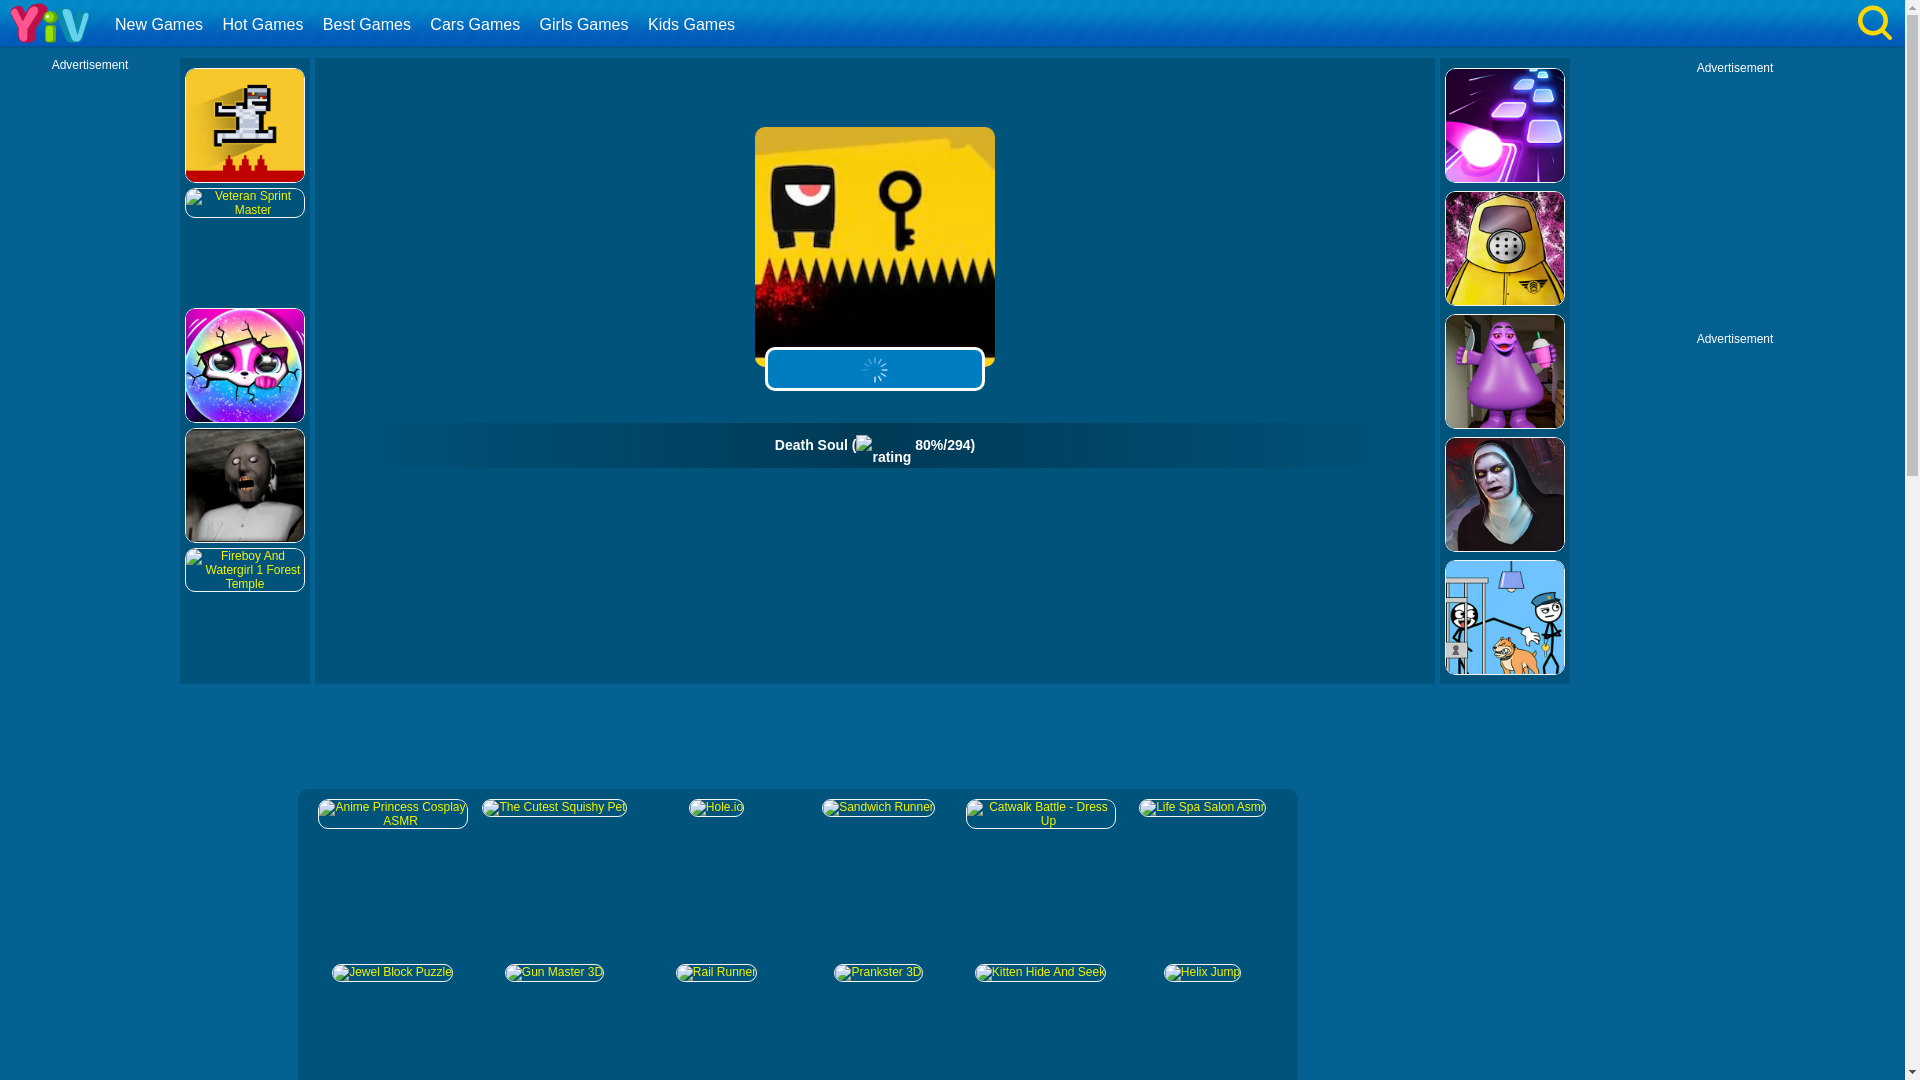 This screenshot has height=1080, width=1920. I want to click on Cars Games, so click(476, 24).